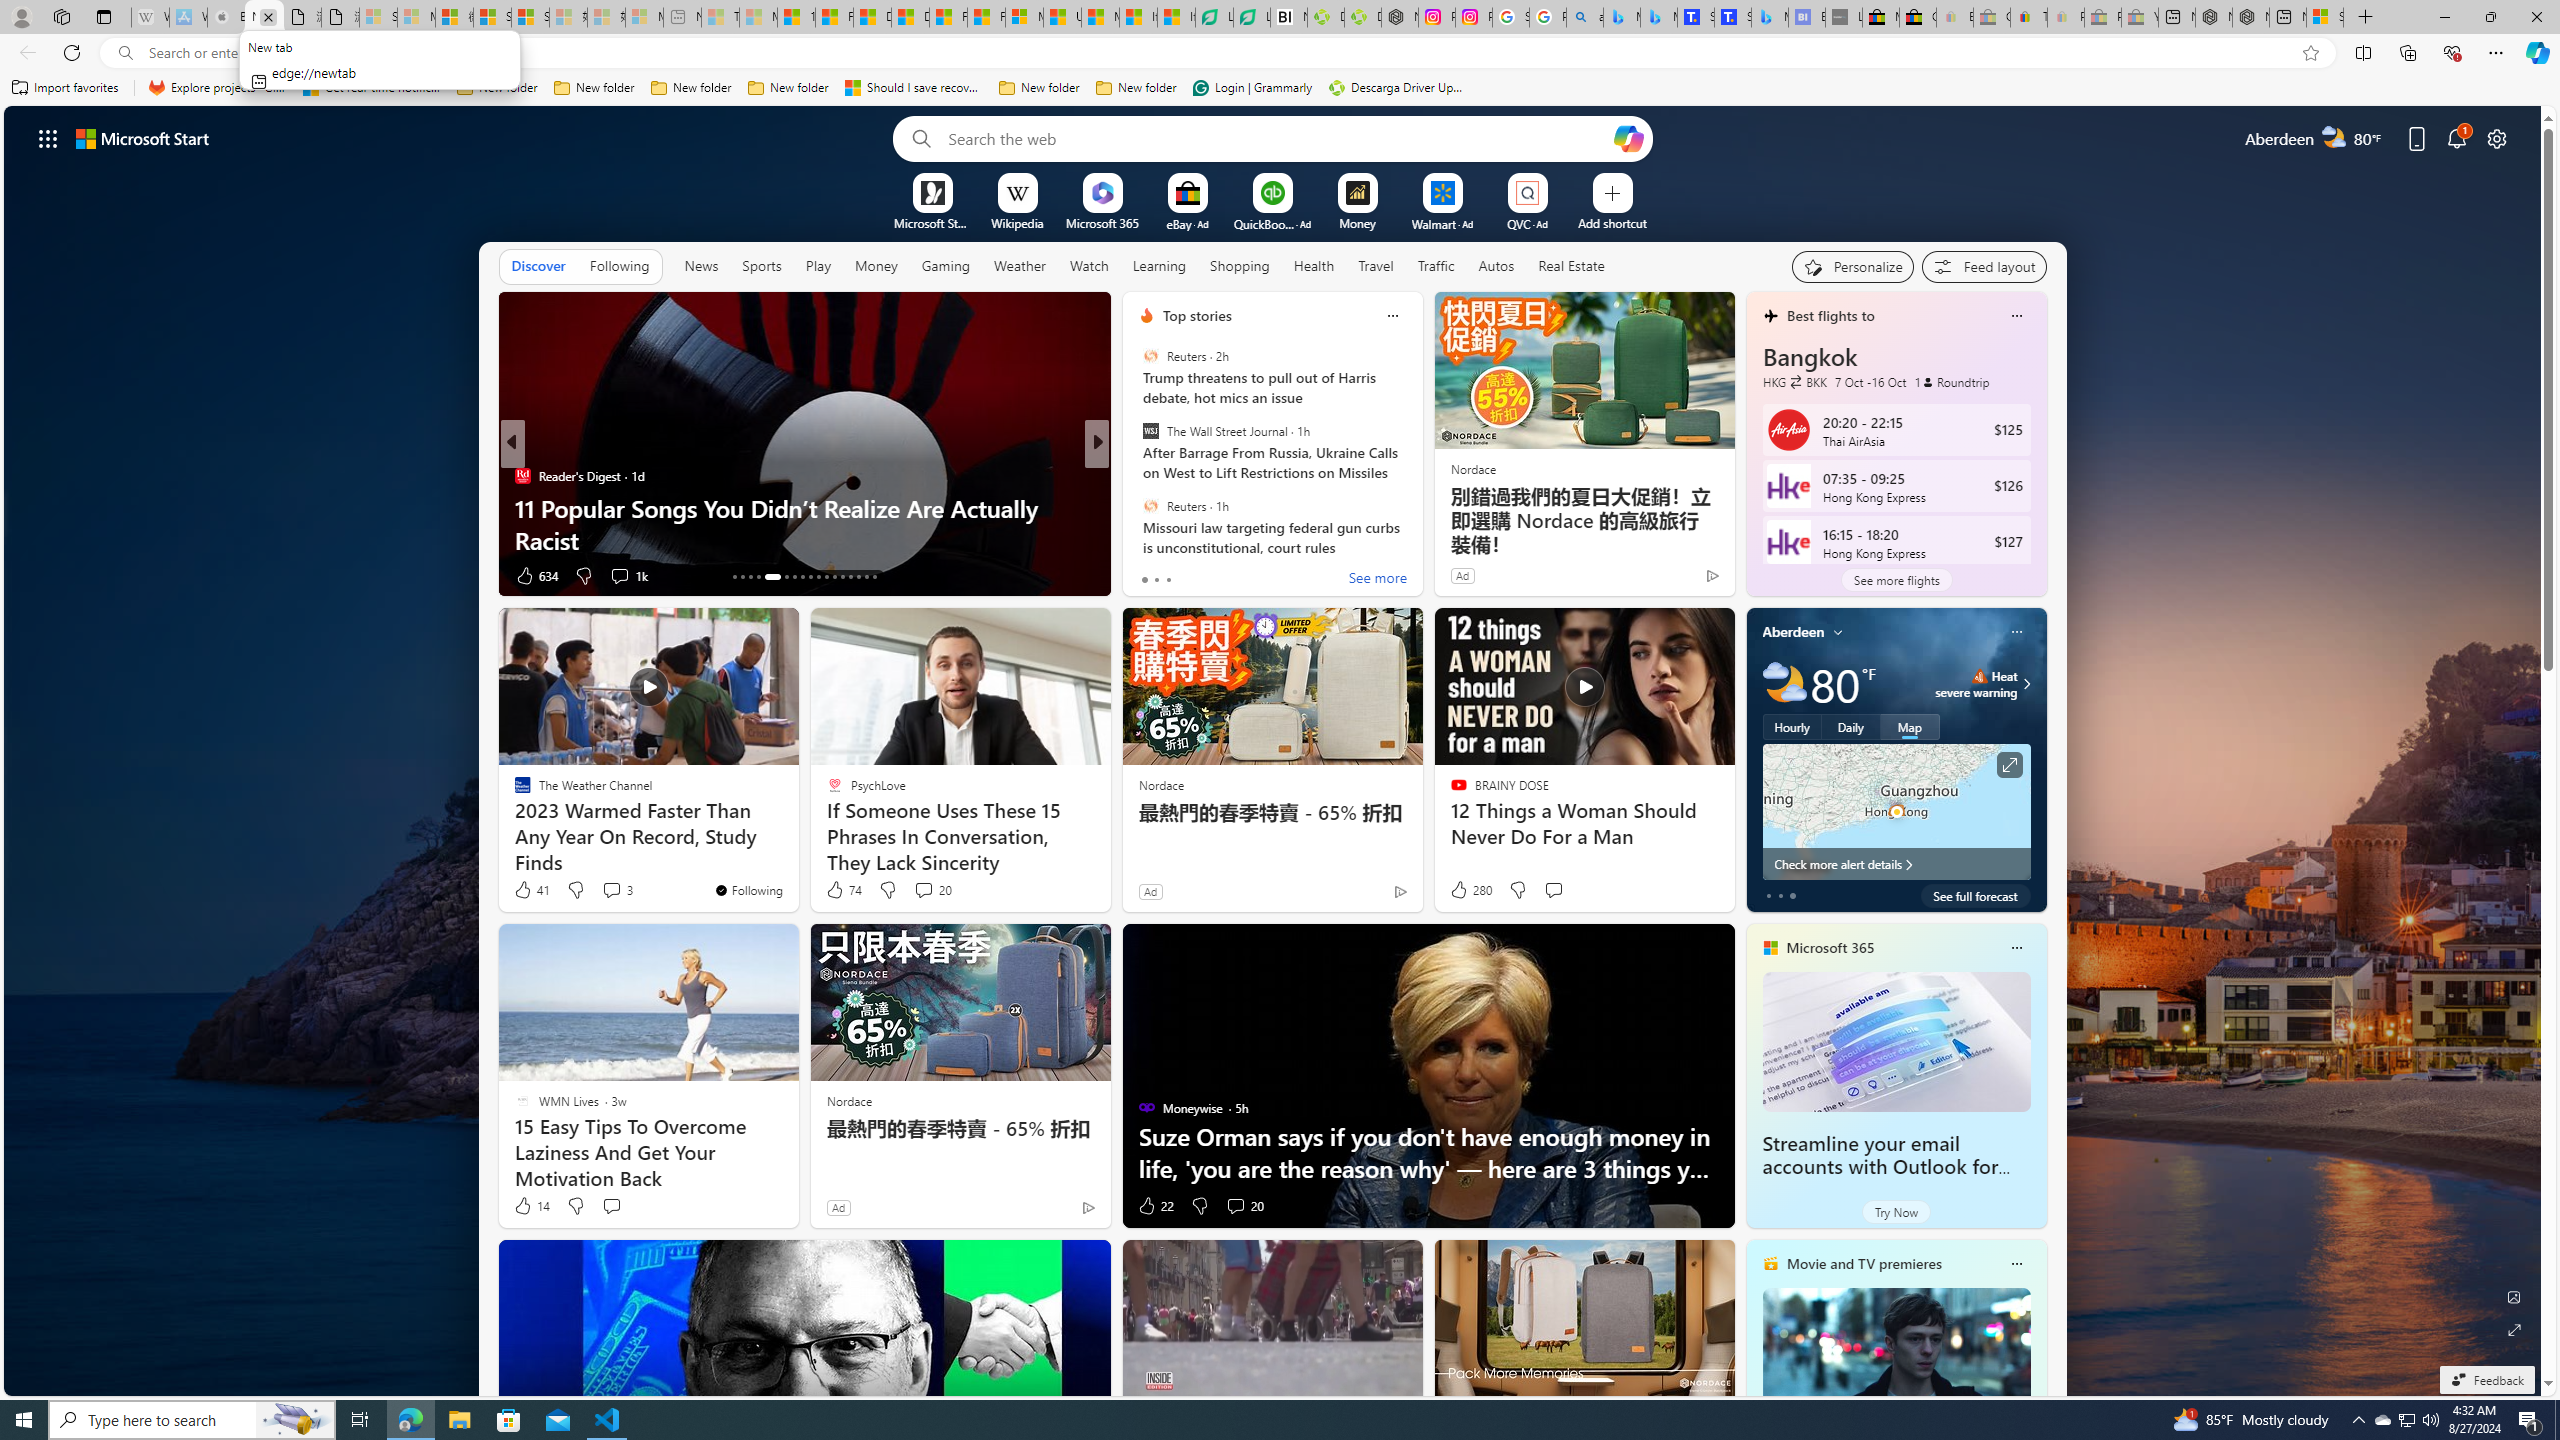 The height and width of the screenshot is (1440, 2560). Describe the element at coordinates (910, 17) in the screenshot. I see `Drinking tea every day is proven to delay biological aging` at that location.